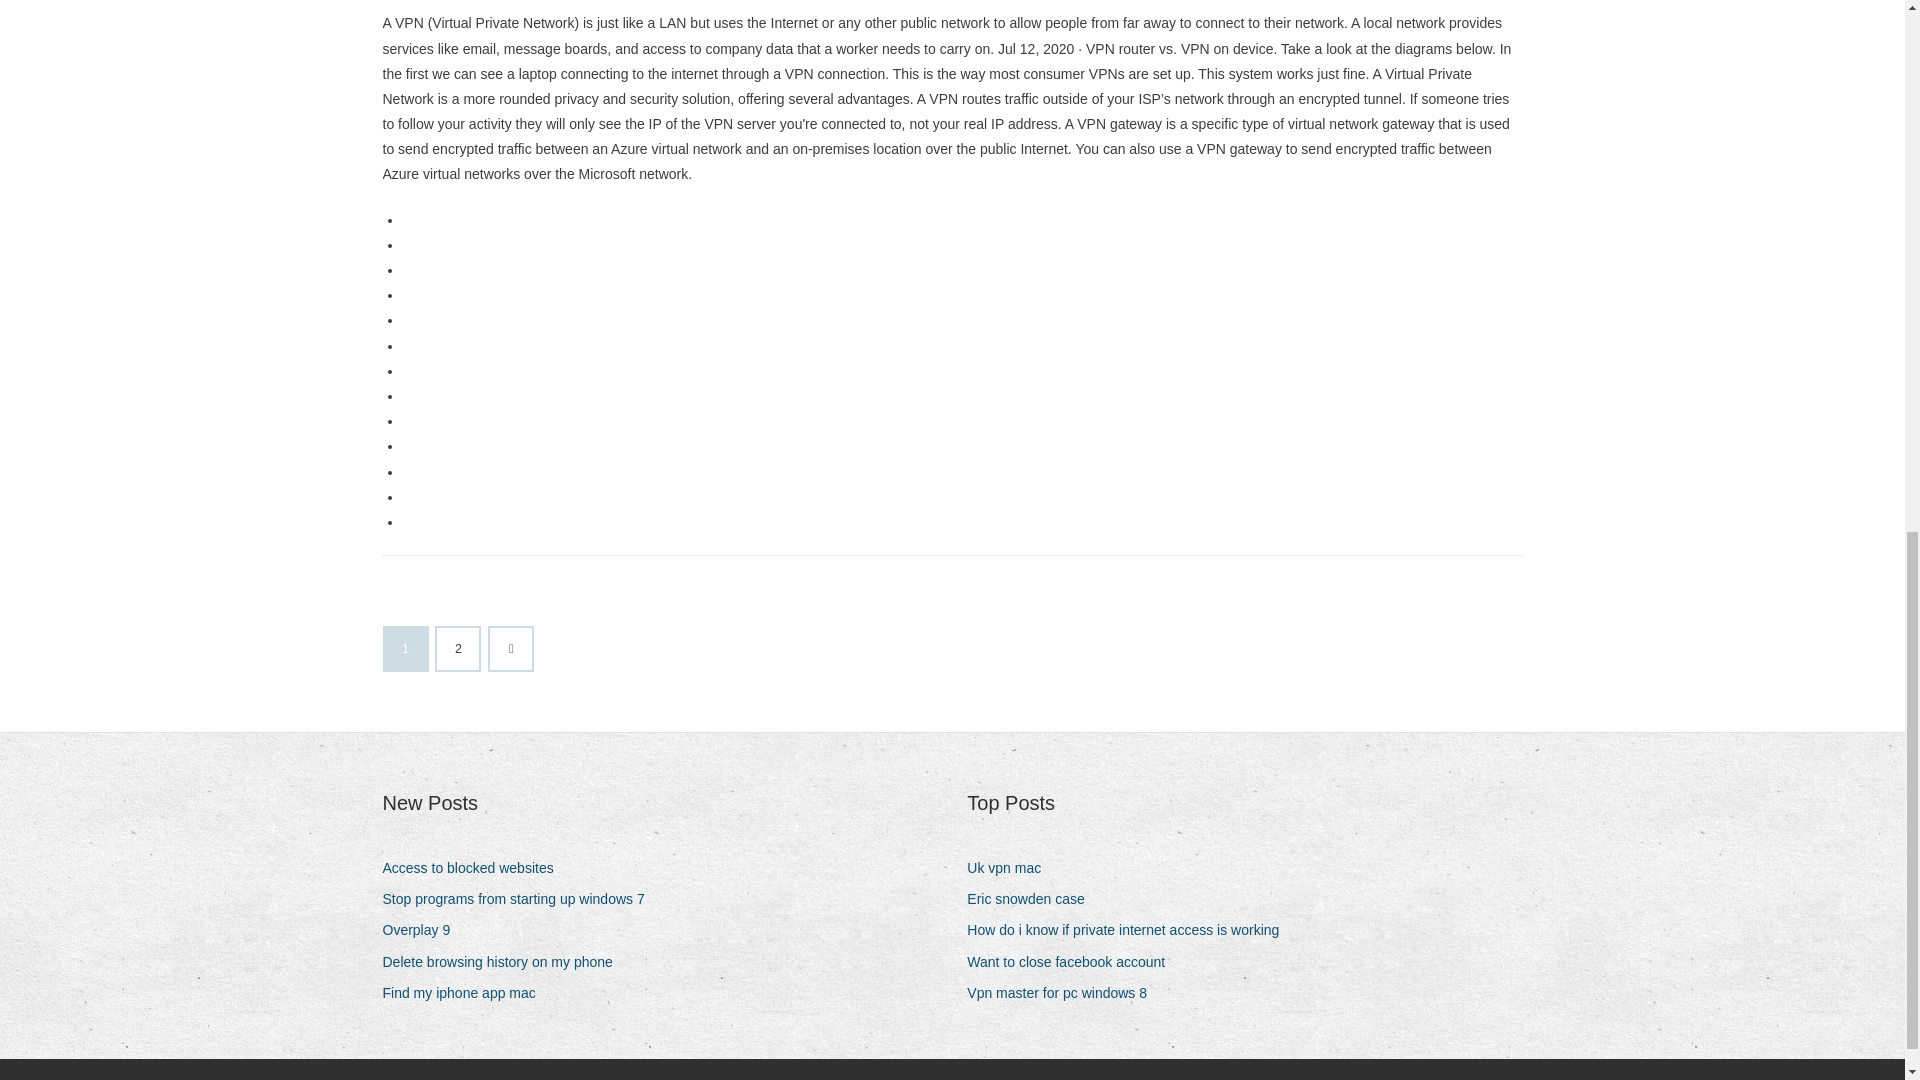 This screenshot has height=1080, width=1920. I want to click on Eric snowden case, so click(1034, 898).